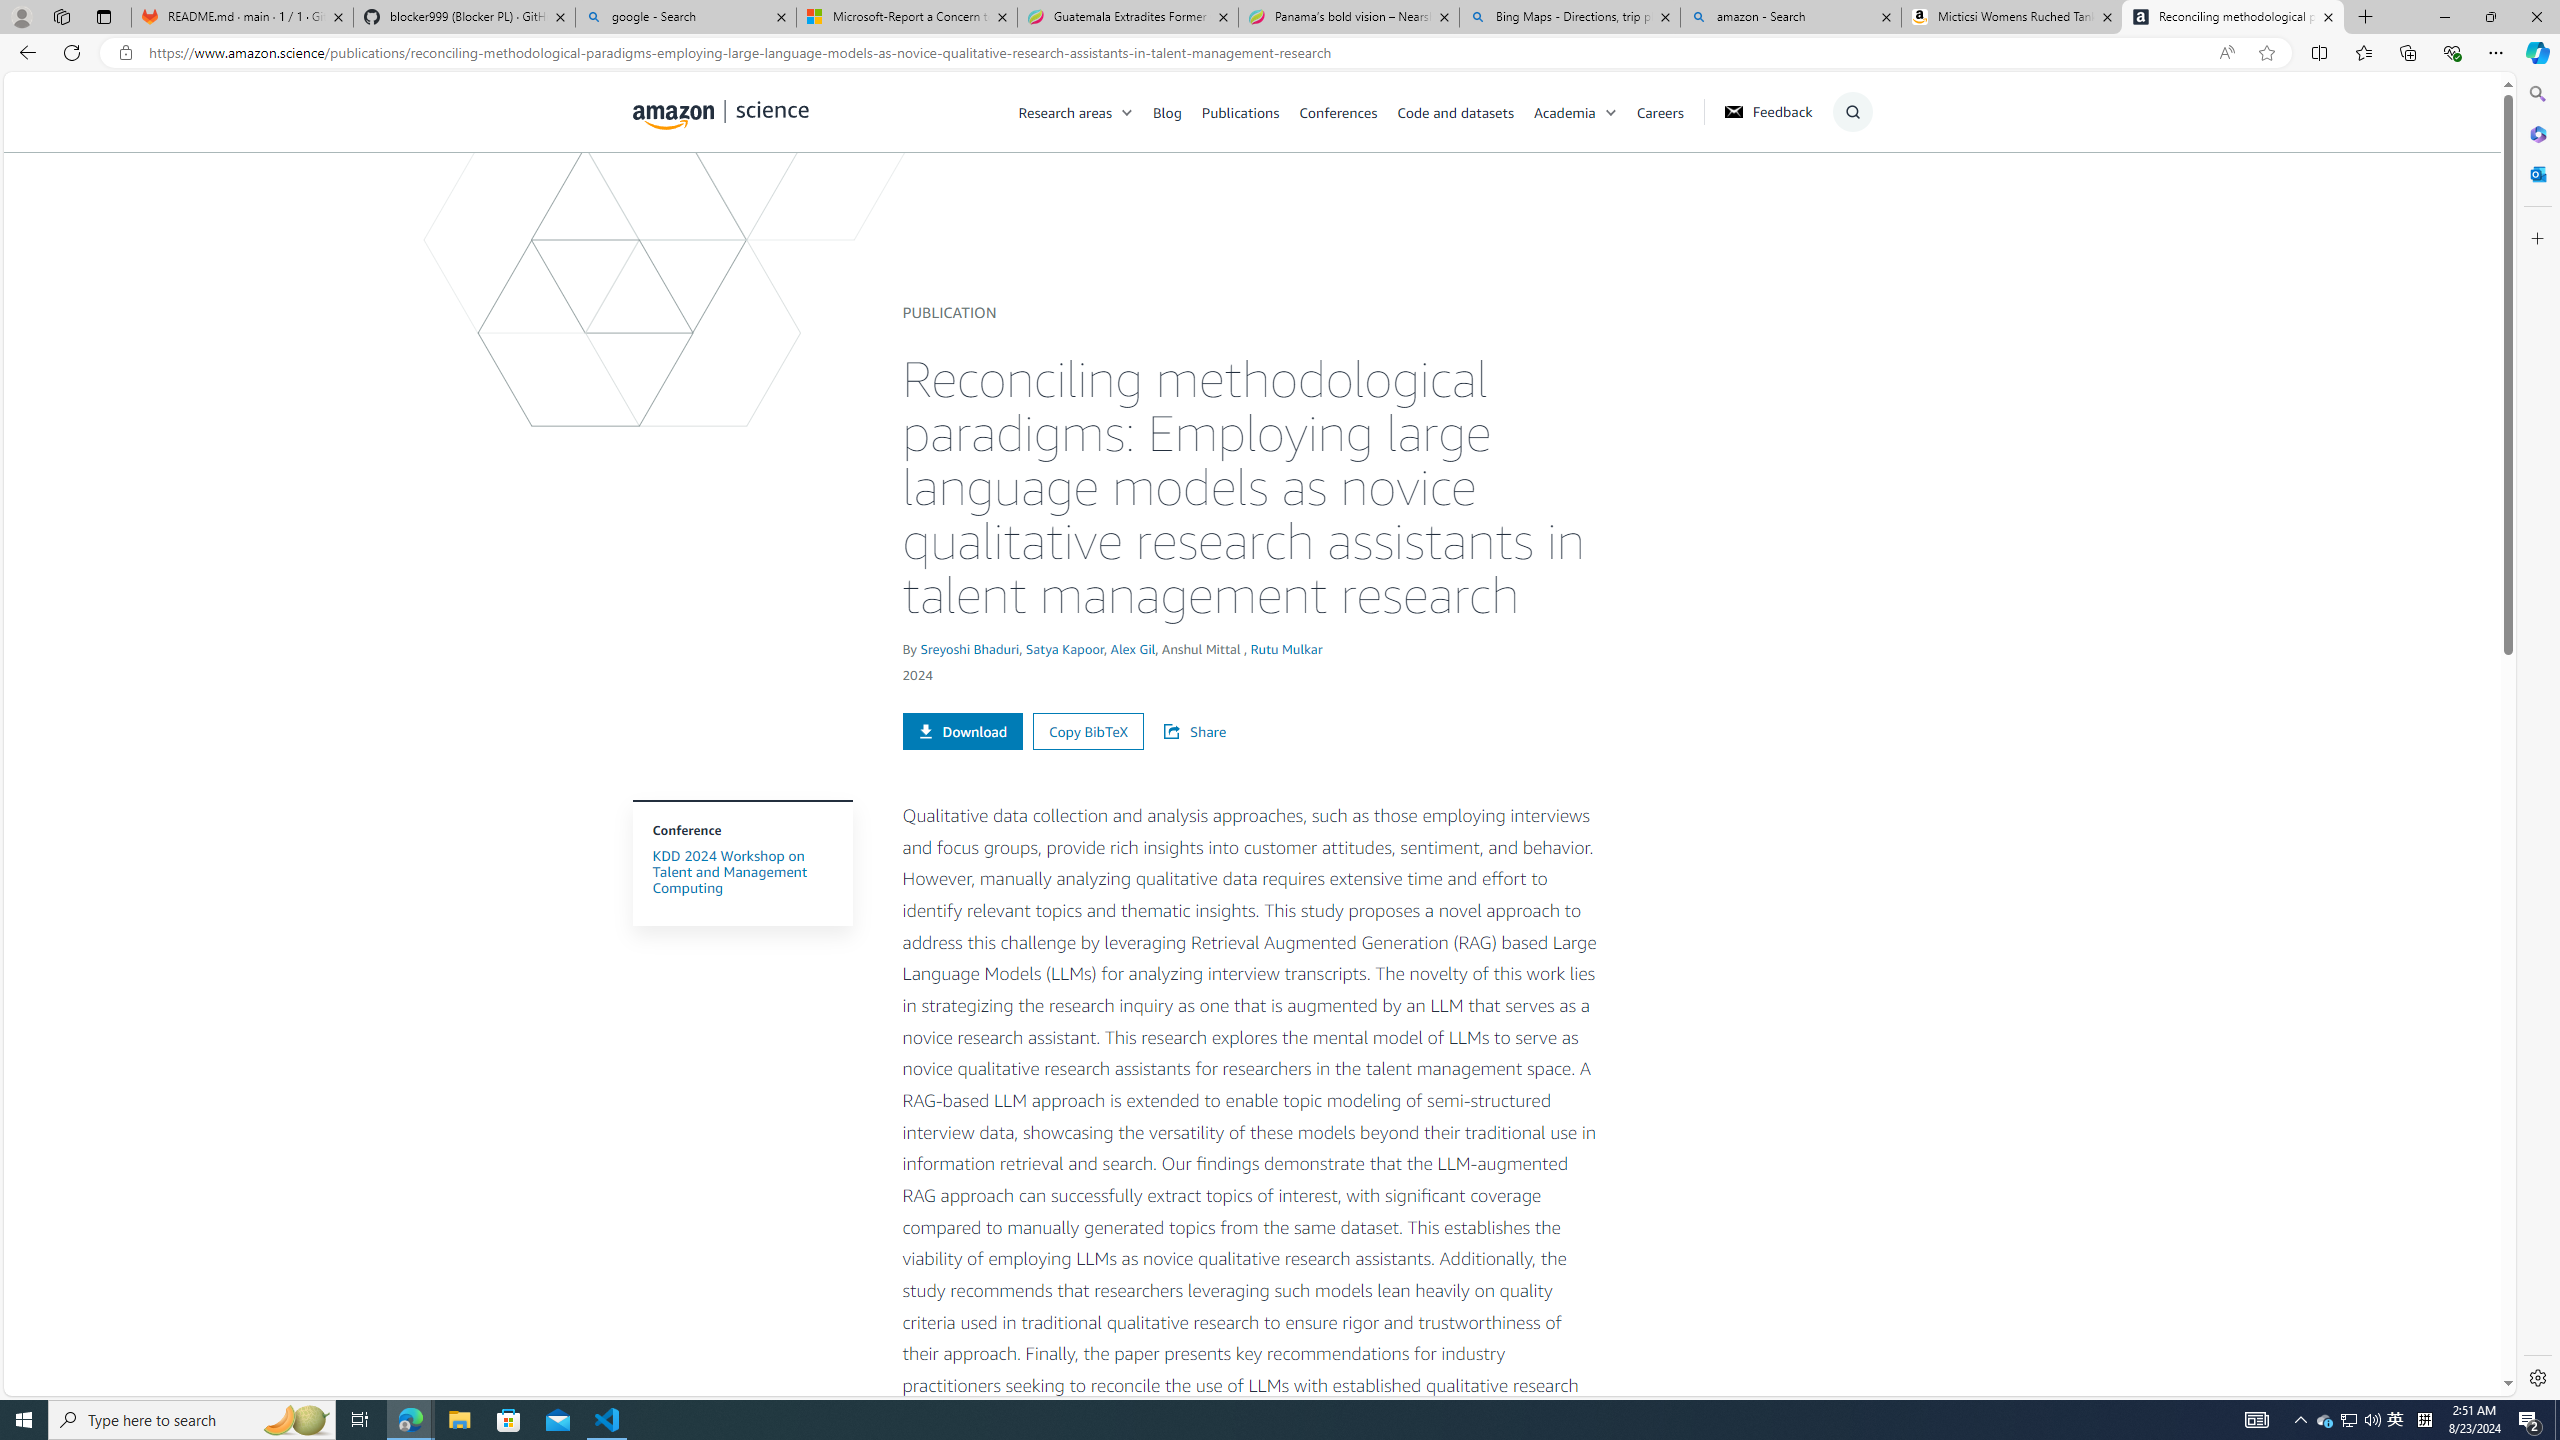 This screenshot has height=1440, width=2560. Describe the element at coordinates (1611, 112) in the screenshot. I see `Open Sub Navigation` at that location.